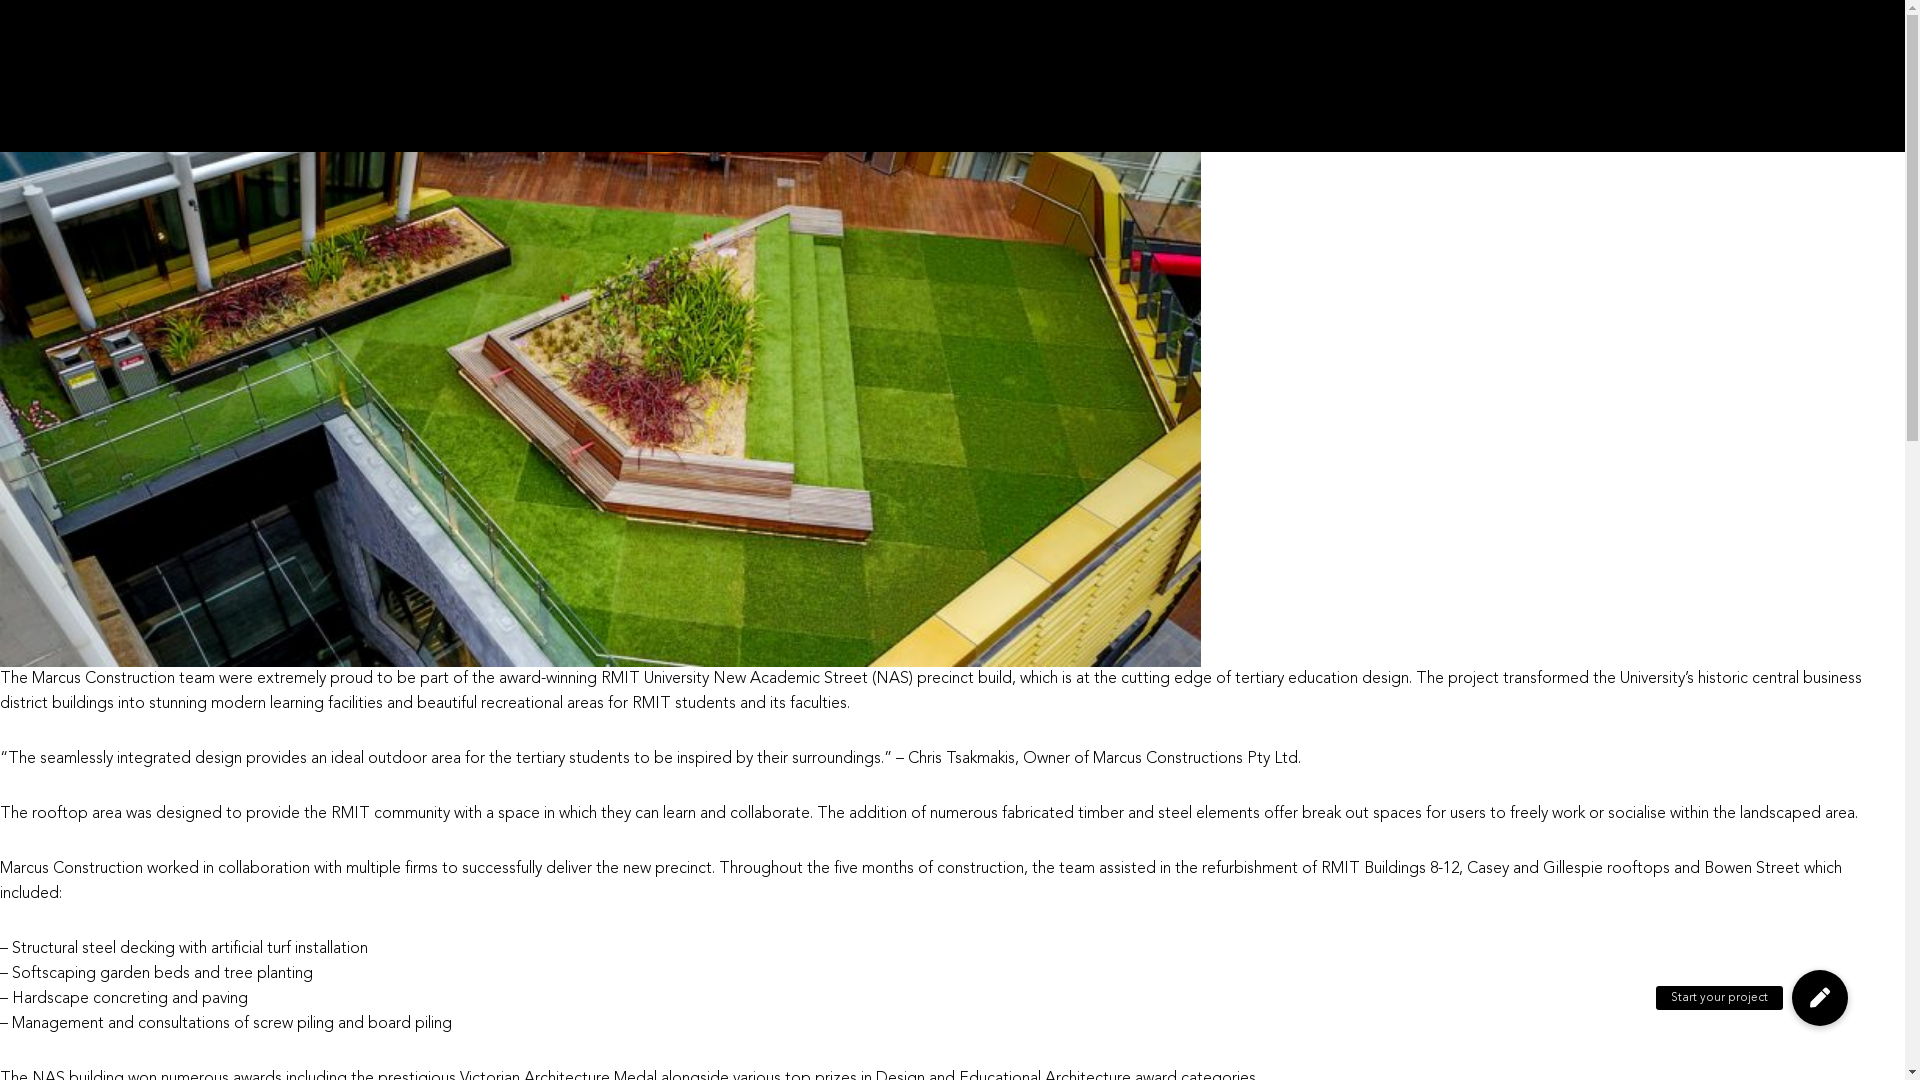 Image resolution: width=1920 pixels, height=1080 pixels. What do you see at coordinates (1422, 63) in the screenshot?
I see `MOVEART SCULPTURES` at bounding box center [1422, 63].